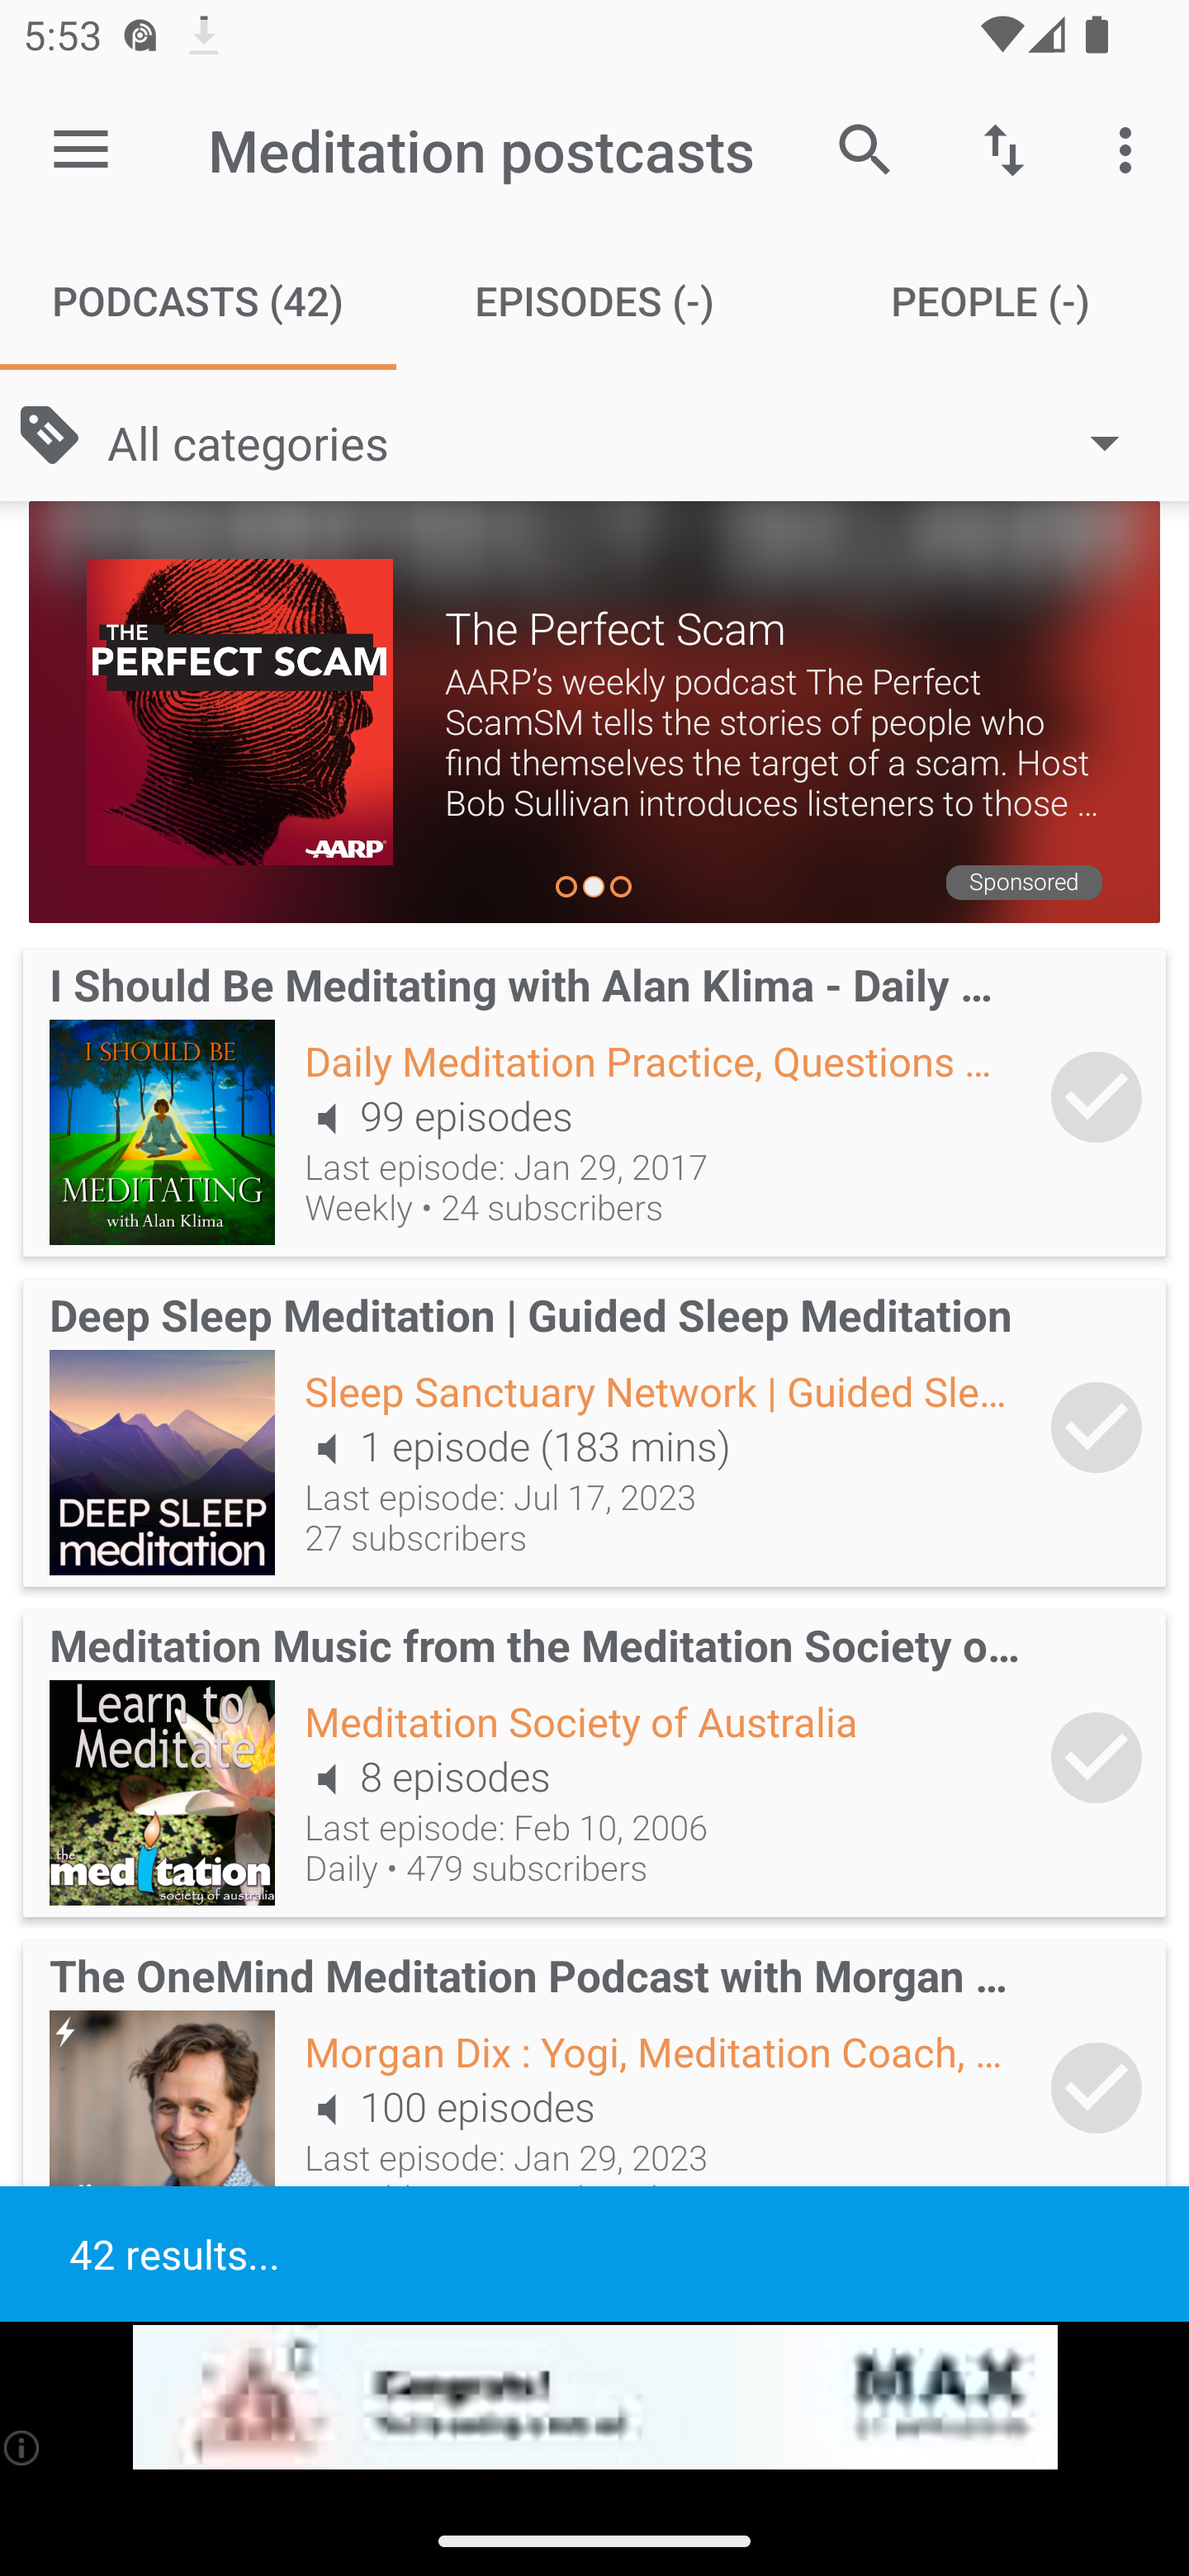  Describe the element at coordinates (594, 2398) in the screenshot. I see `app-monetization` at that location.